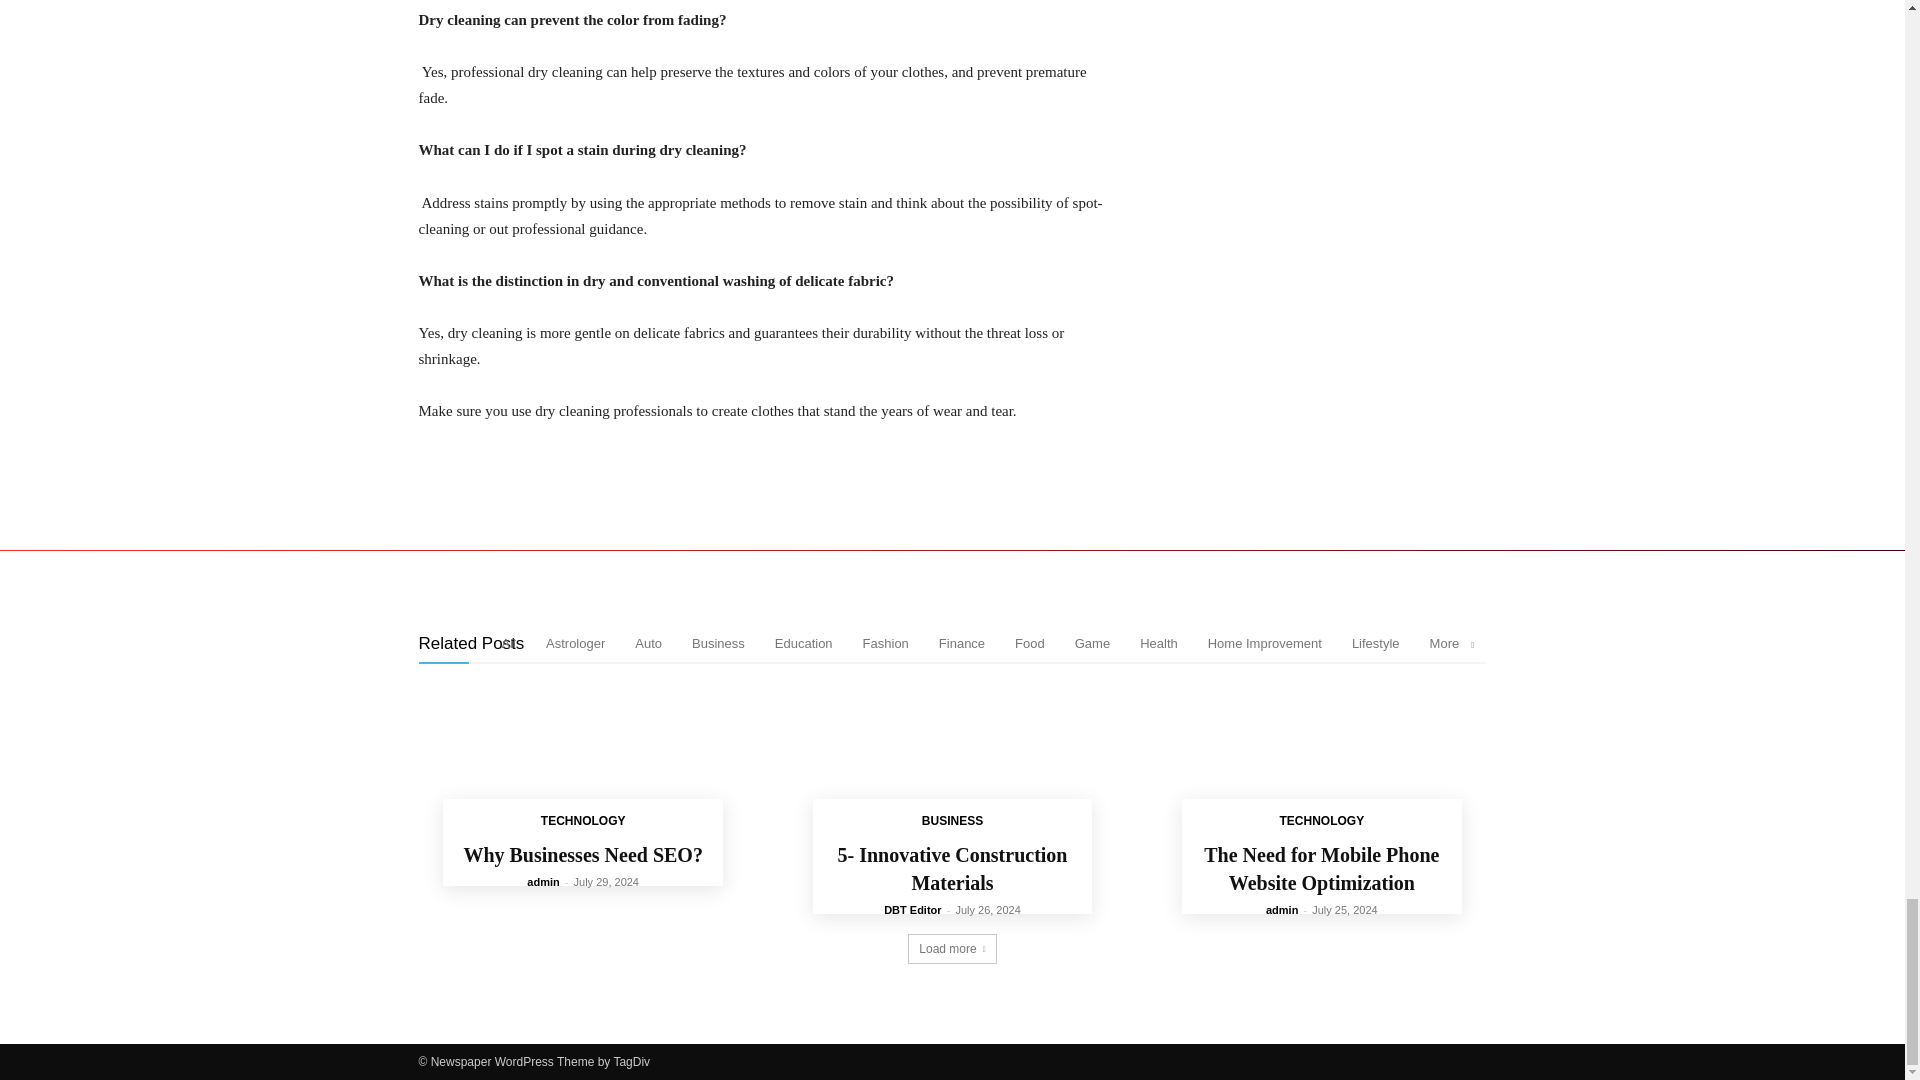 The width and height of the screenshot is (1920, 1080). What do you see at coordinates (582, 854) in the screenshot?
I see `Why Businesses Need SEO?` at bounding box center [582, 854].